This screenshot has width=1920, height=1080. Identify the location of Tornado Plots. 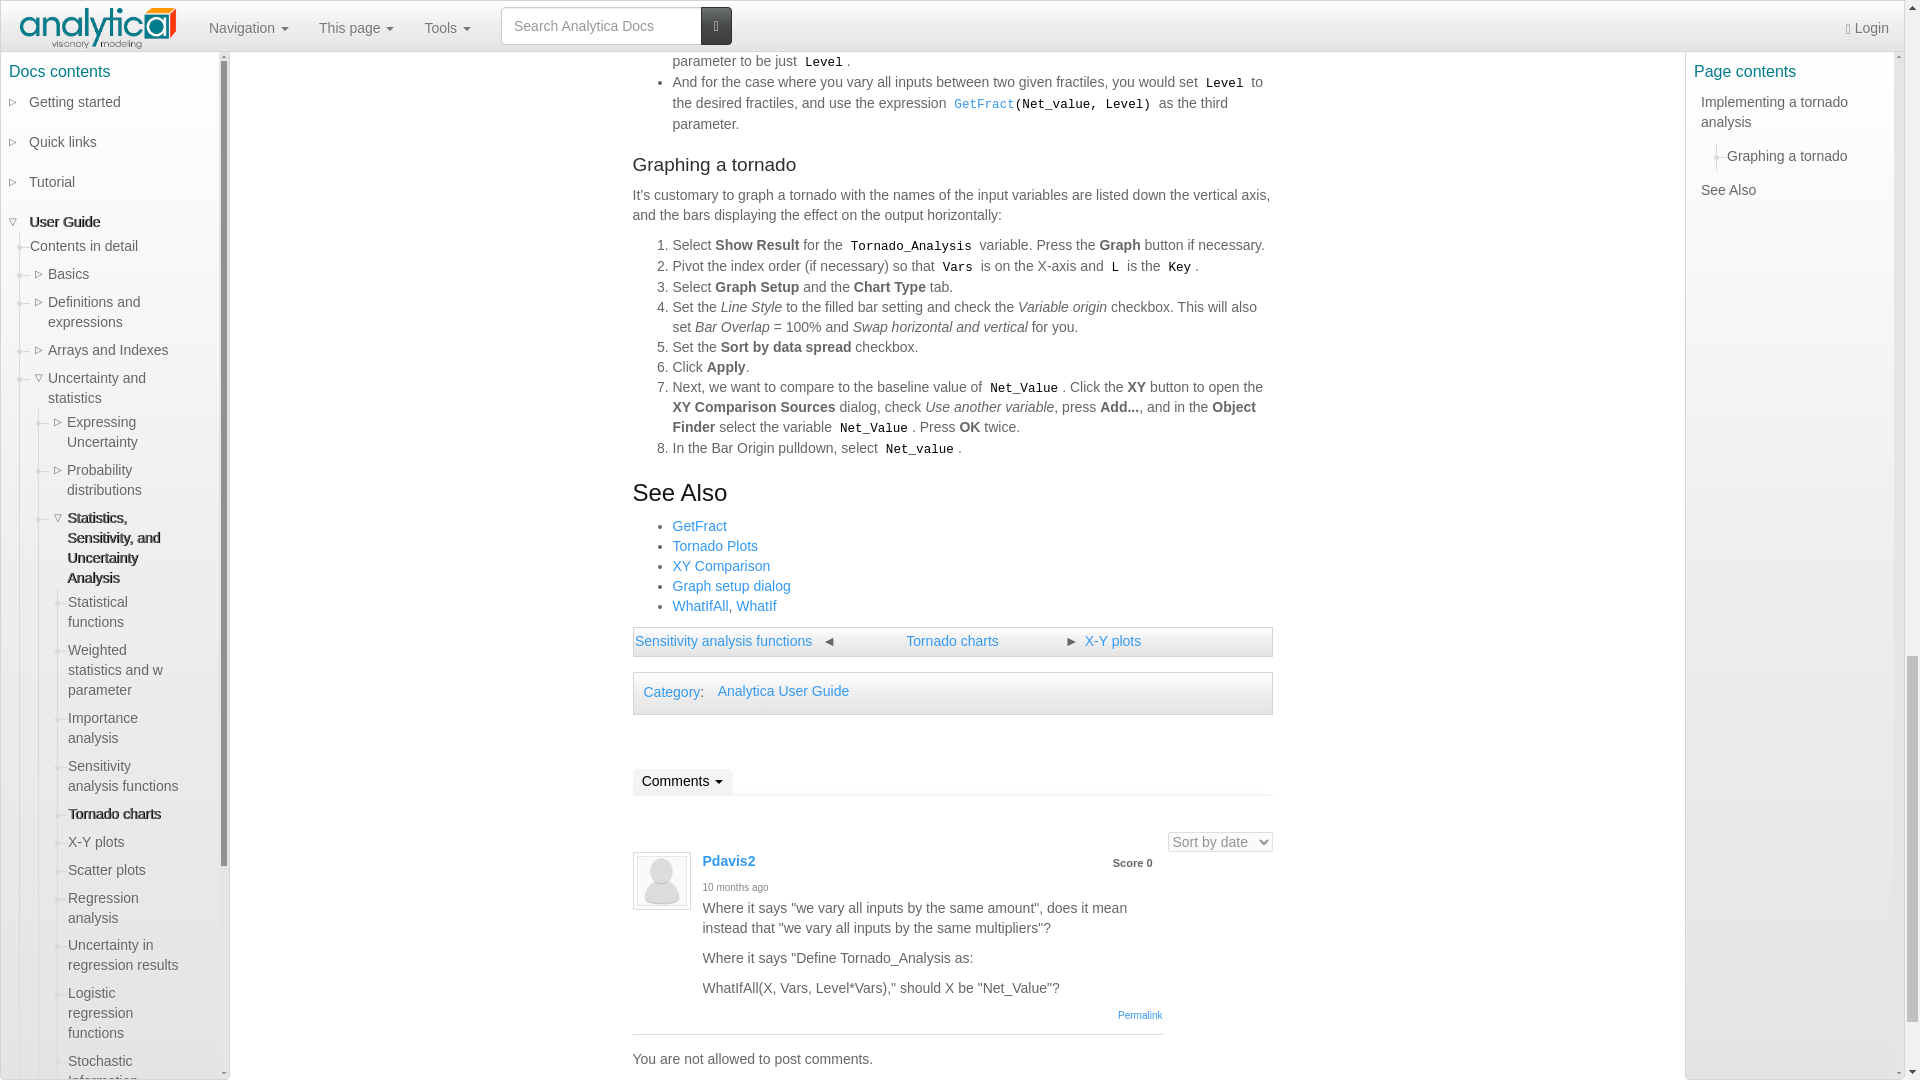
(715, 546).